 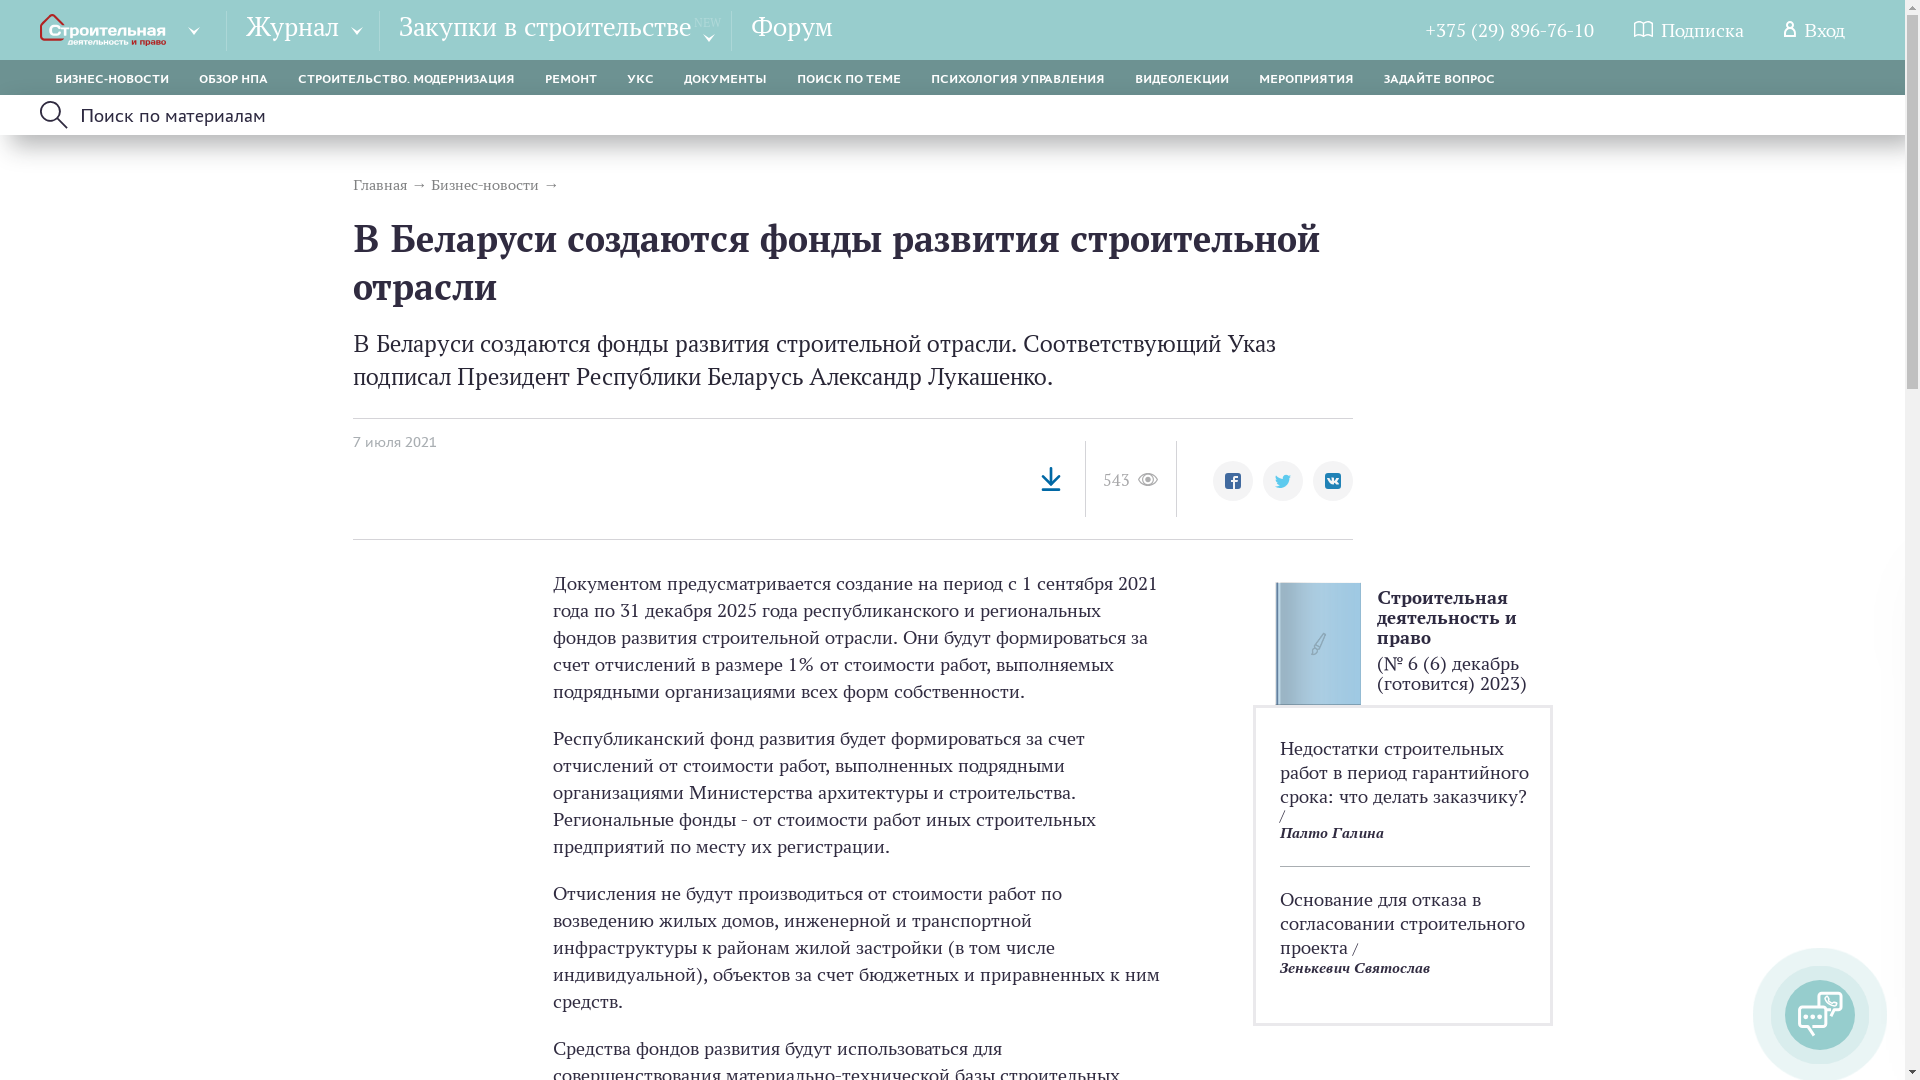 What do you see at coordinates (1232, 481) in the screenshot?
I see `Share link on Facebook` at bounding box center [1232, 481].